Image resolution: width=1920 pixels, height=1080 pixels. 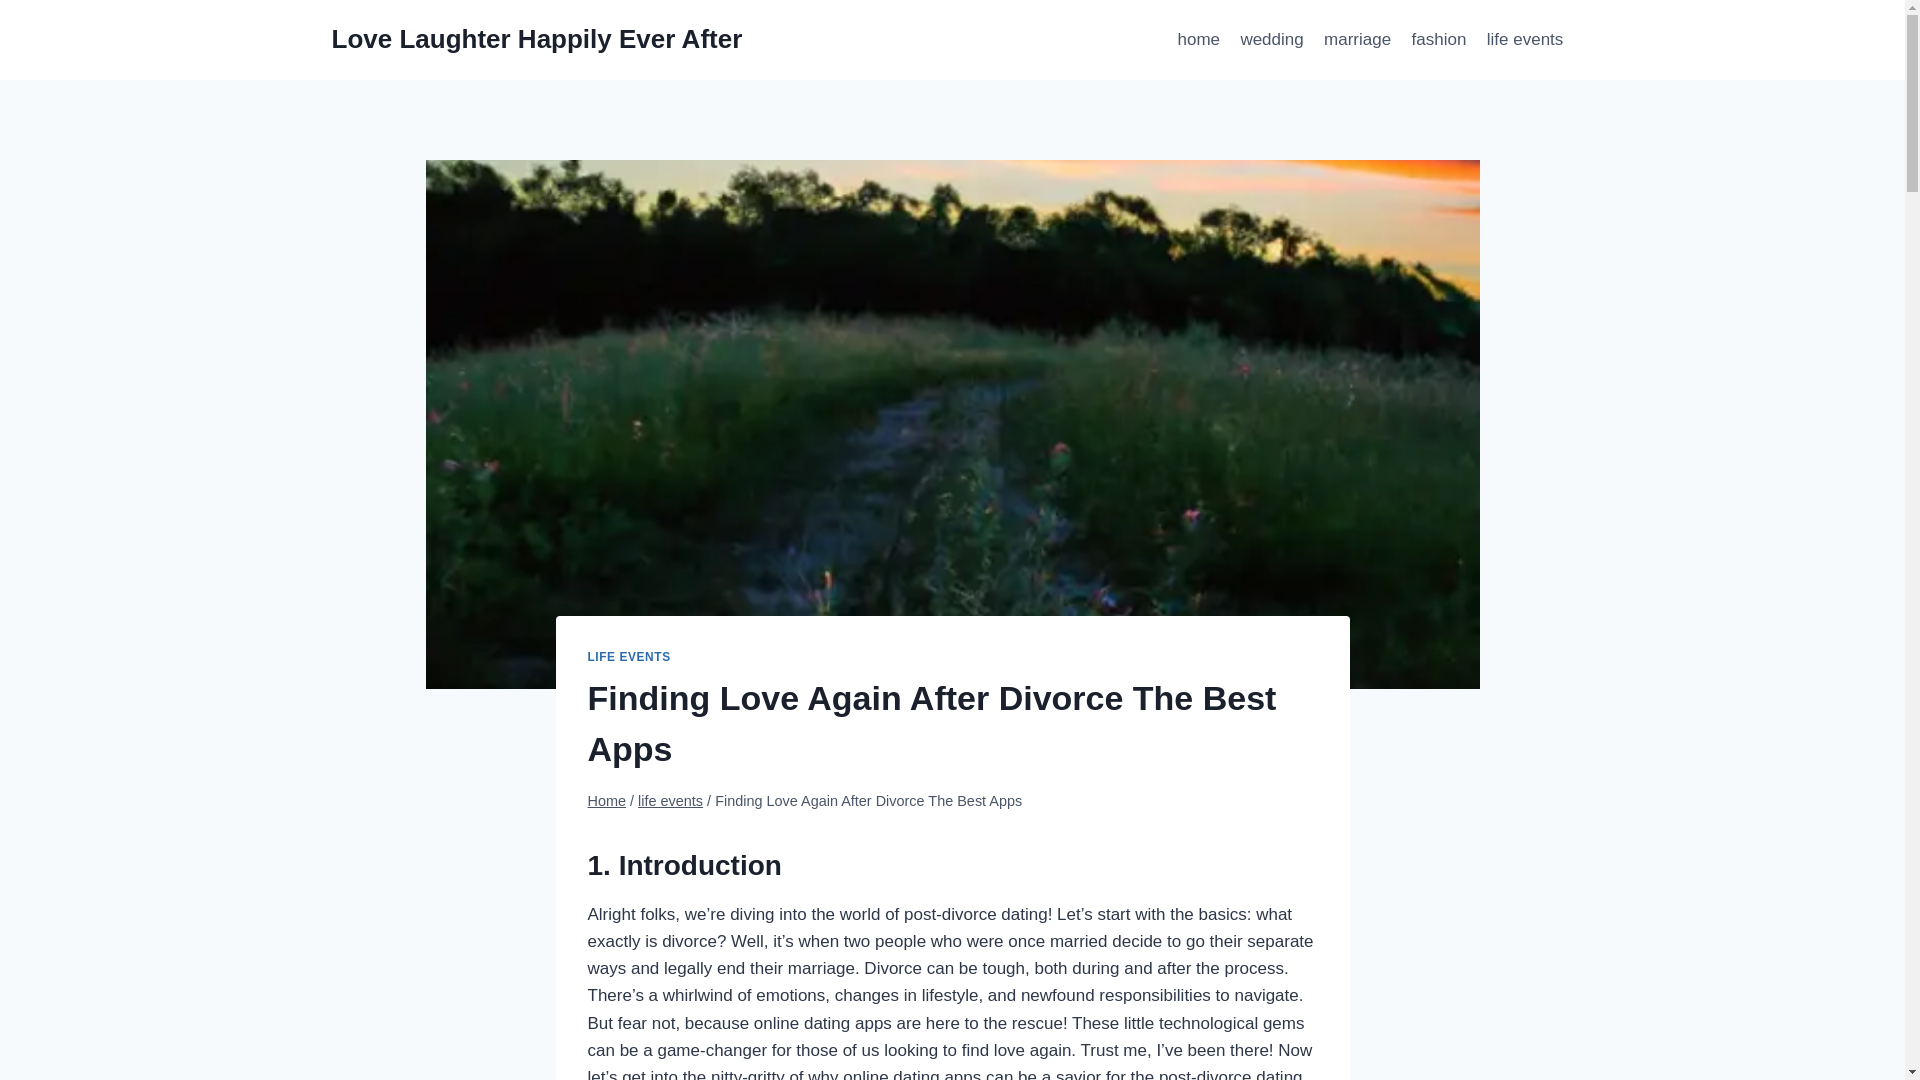 What do you see at coordinates (1525, 40) in the screenshot?
I see `life events` at bounding box center [1525, 40].